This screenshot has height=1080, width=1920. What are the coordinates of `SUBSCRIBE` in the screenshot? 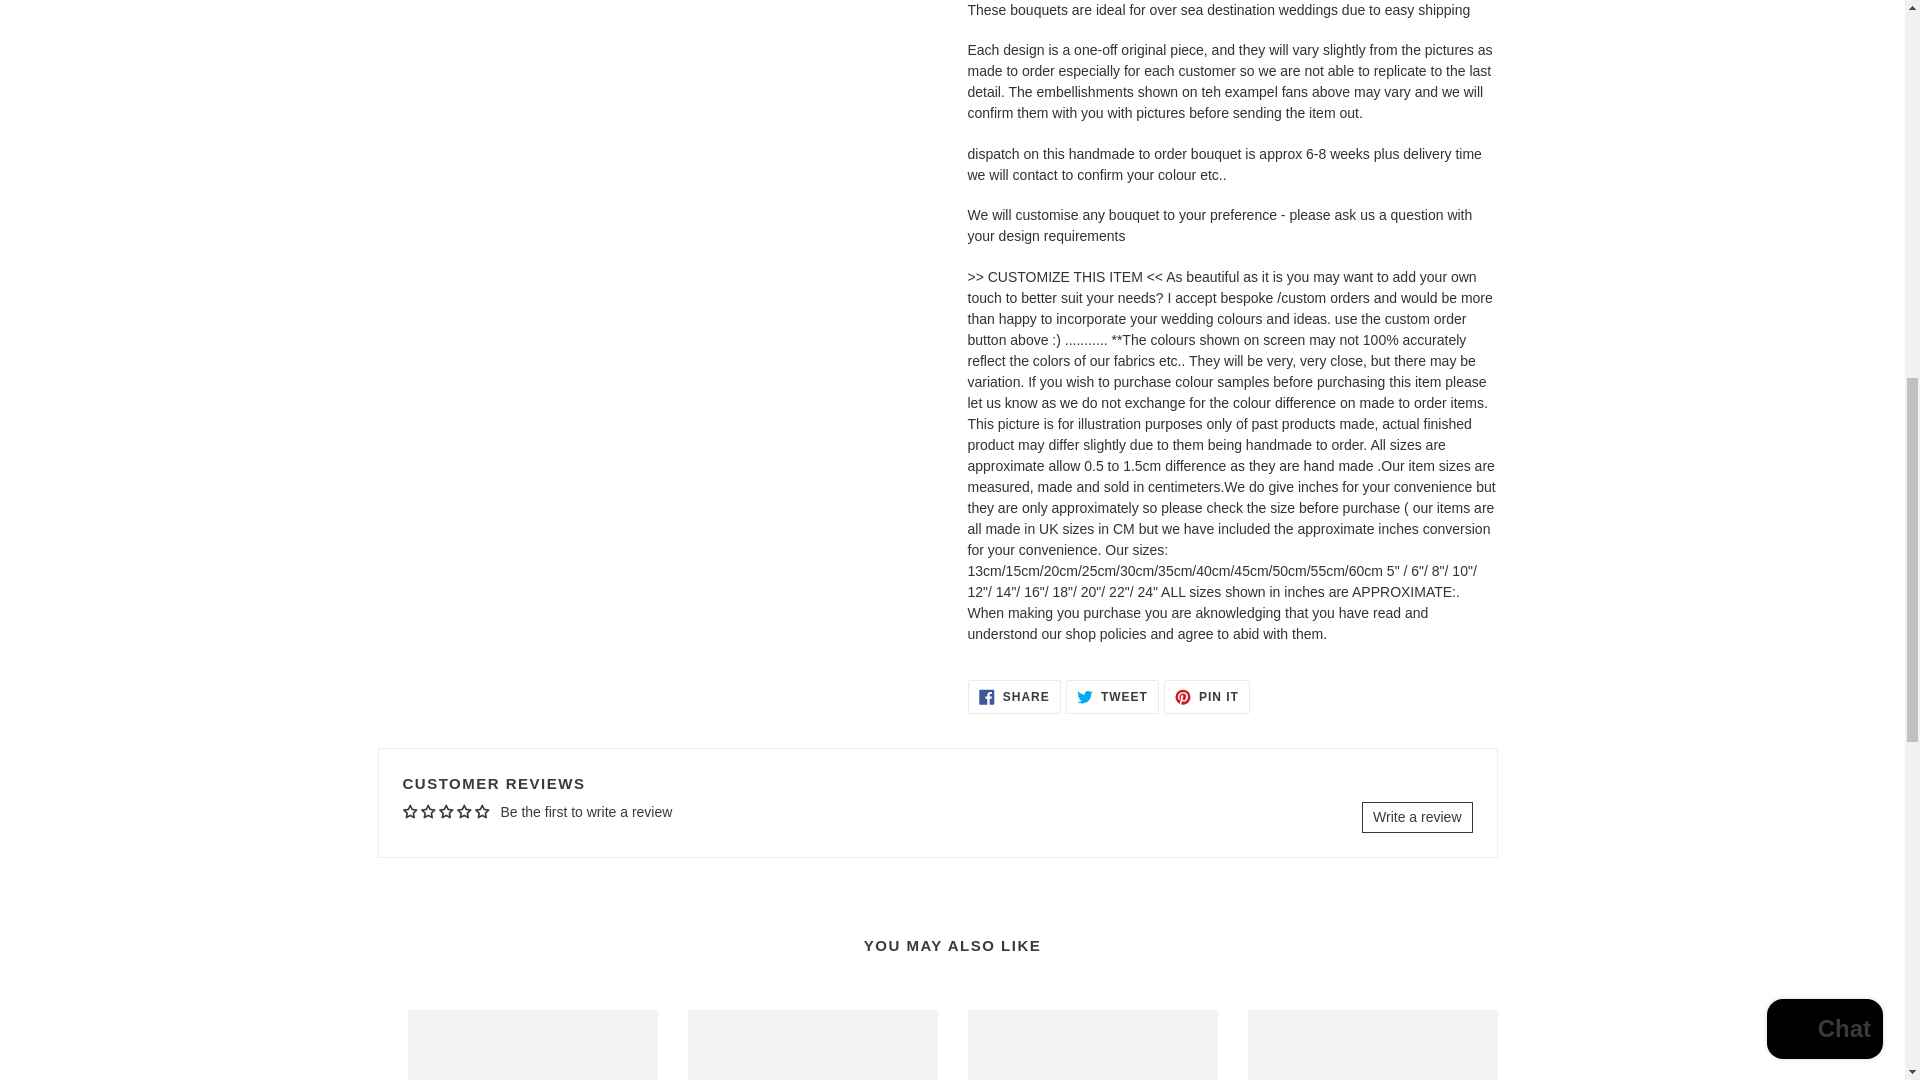 It's located at (1150, 862).